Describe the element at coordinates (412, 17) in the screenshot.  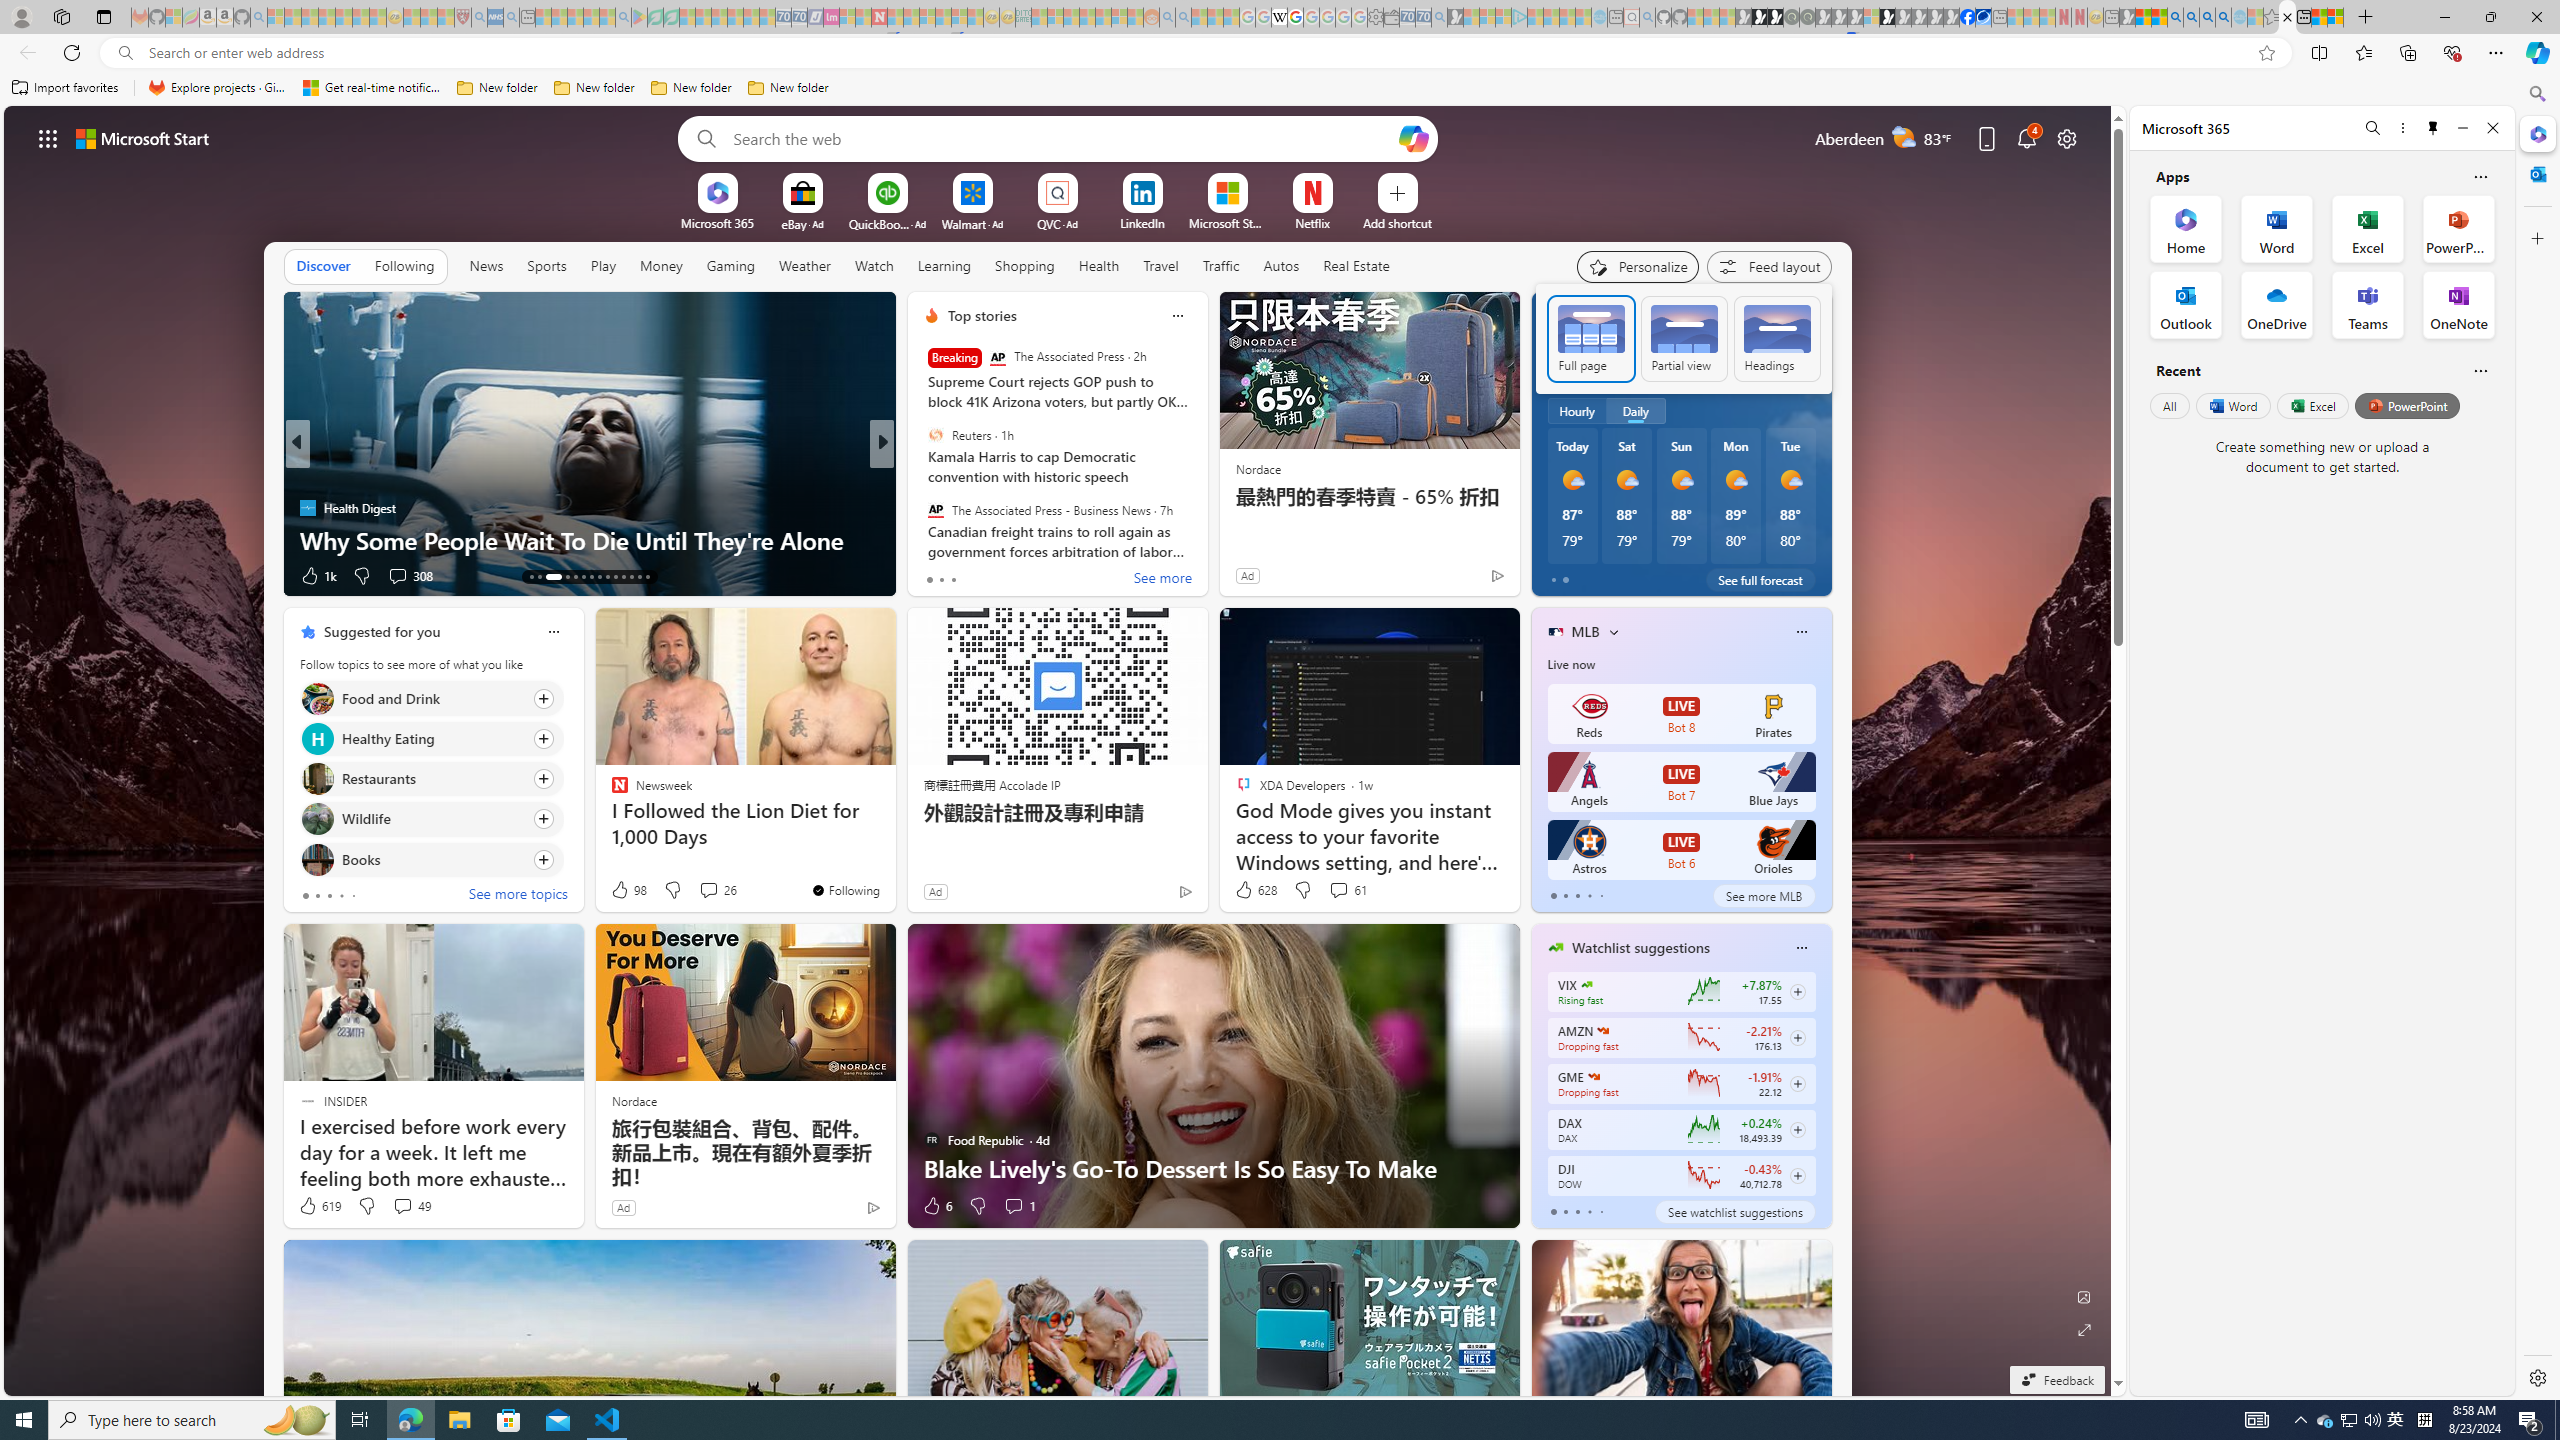
I see `Recipes - MSN - Sleeping` at that location.